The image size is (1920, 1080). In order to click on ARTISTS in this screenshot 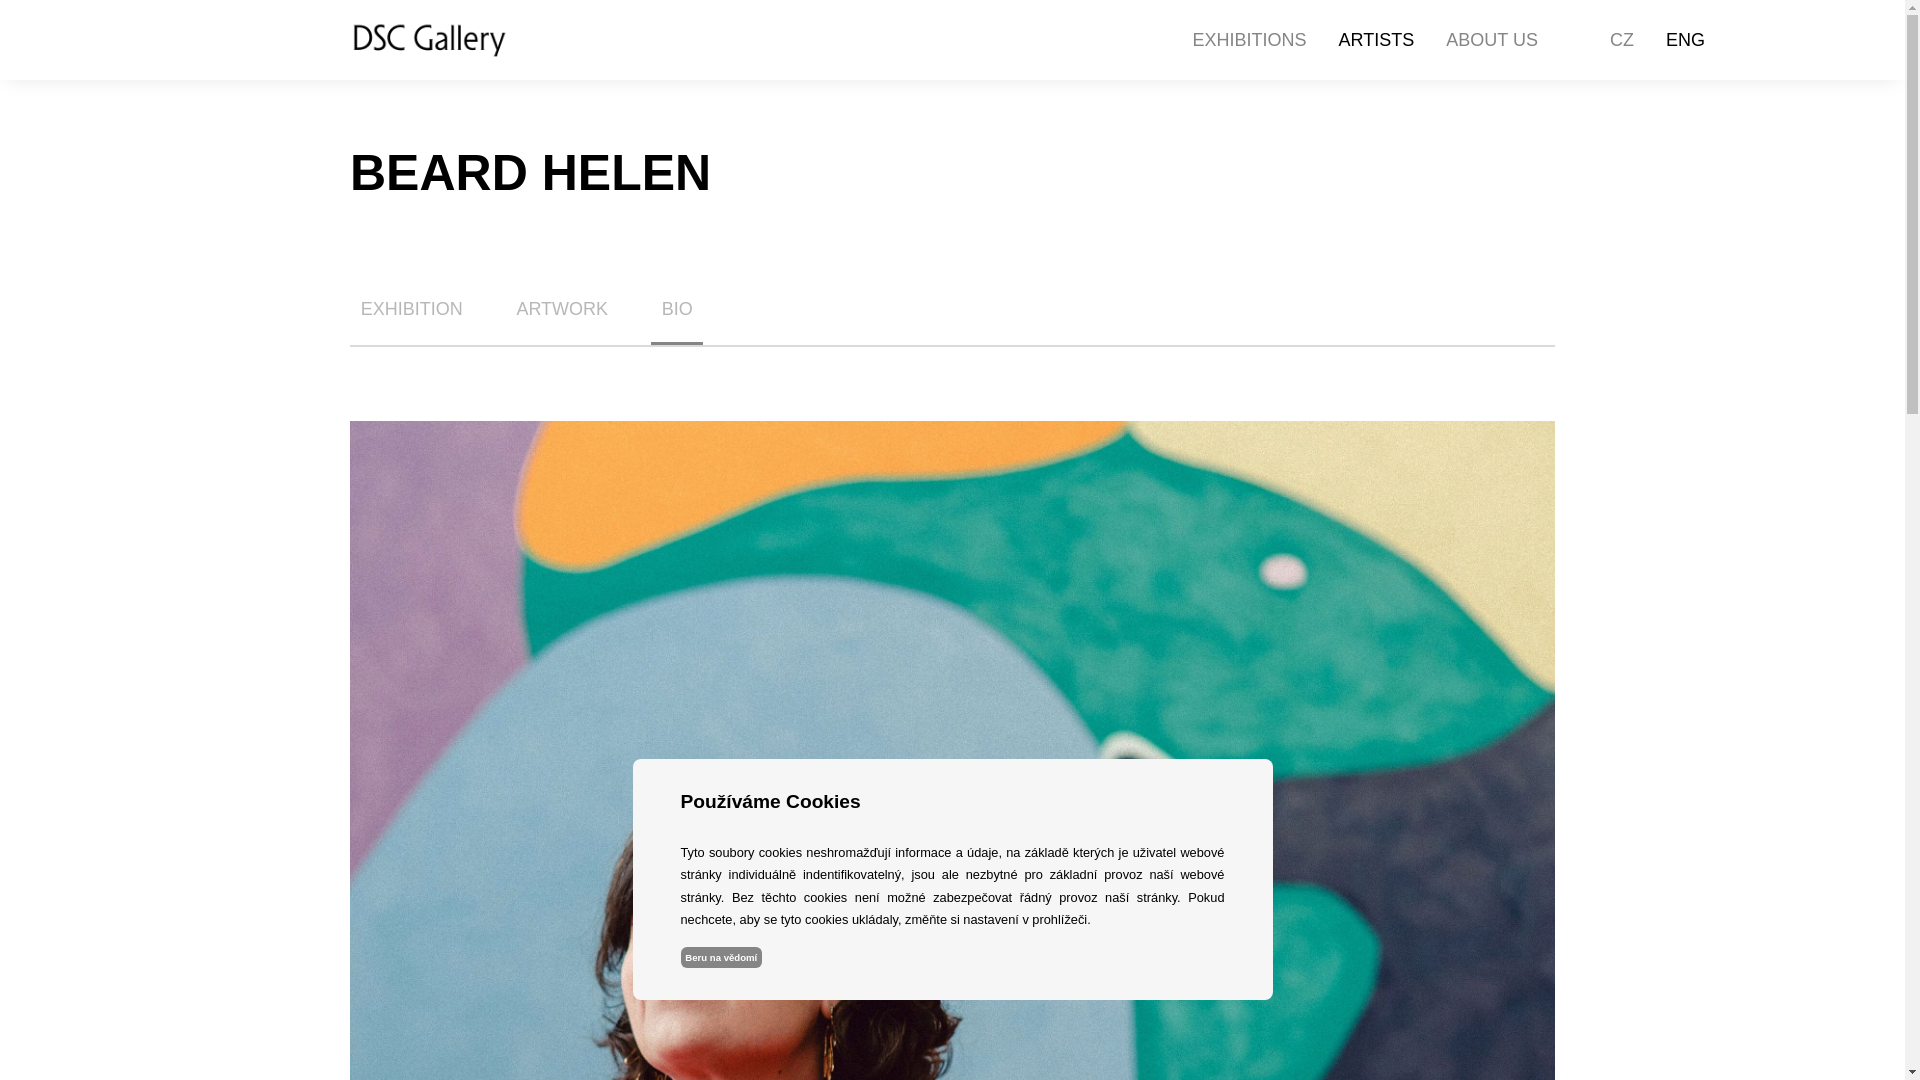, I will do `click(1376, 40)`.